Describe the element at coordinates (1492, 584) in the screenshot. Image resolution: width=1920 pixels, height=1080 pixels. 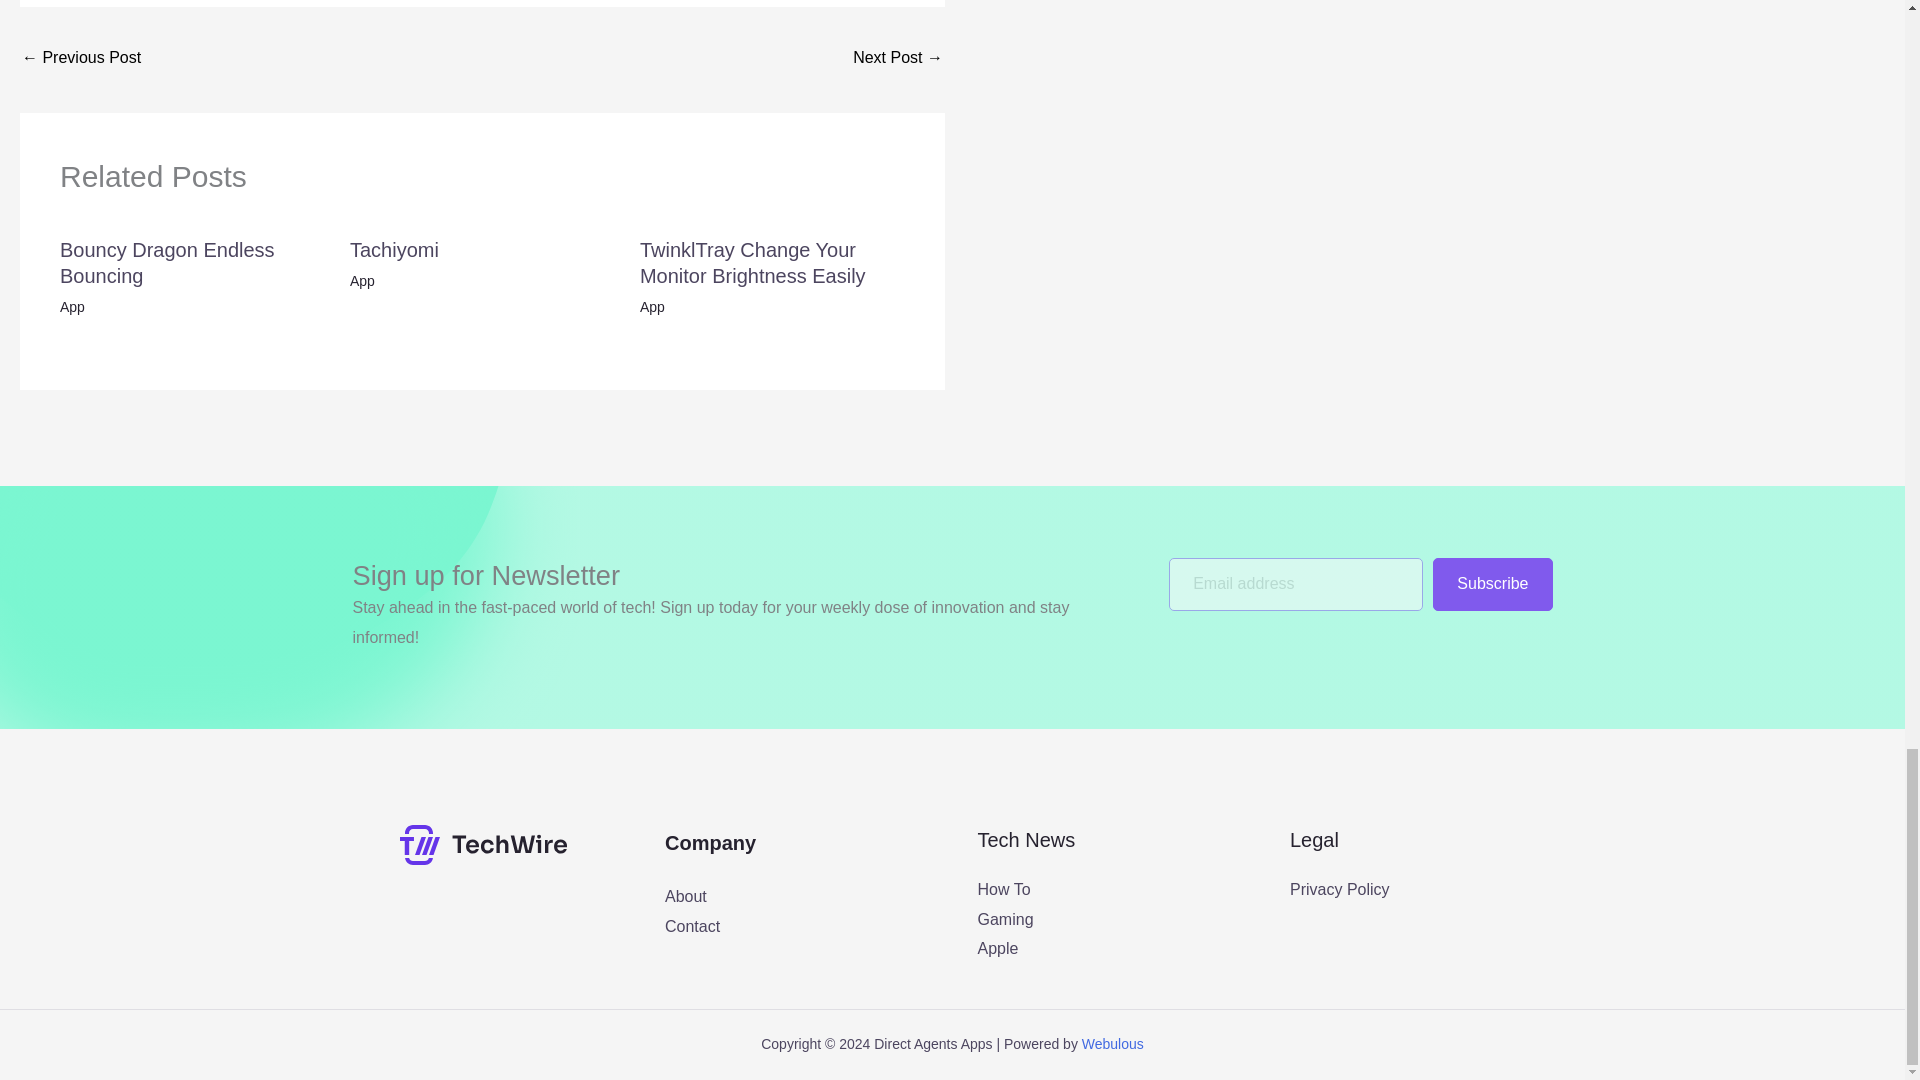
I see `Subscribe` at that location.